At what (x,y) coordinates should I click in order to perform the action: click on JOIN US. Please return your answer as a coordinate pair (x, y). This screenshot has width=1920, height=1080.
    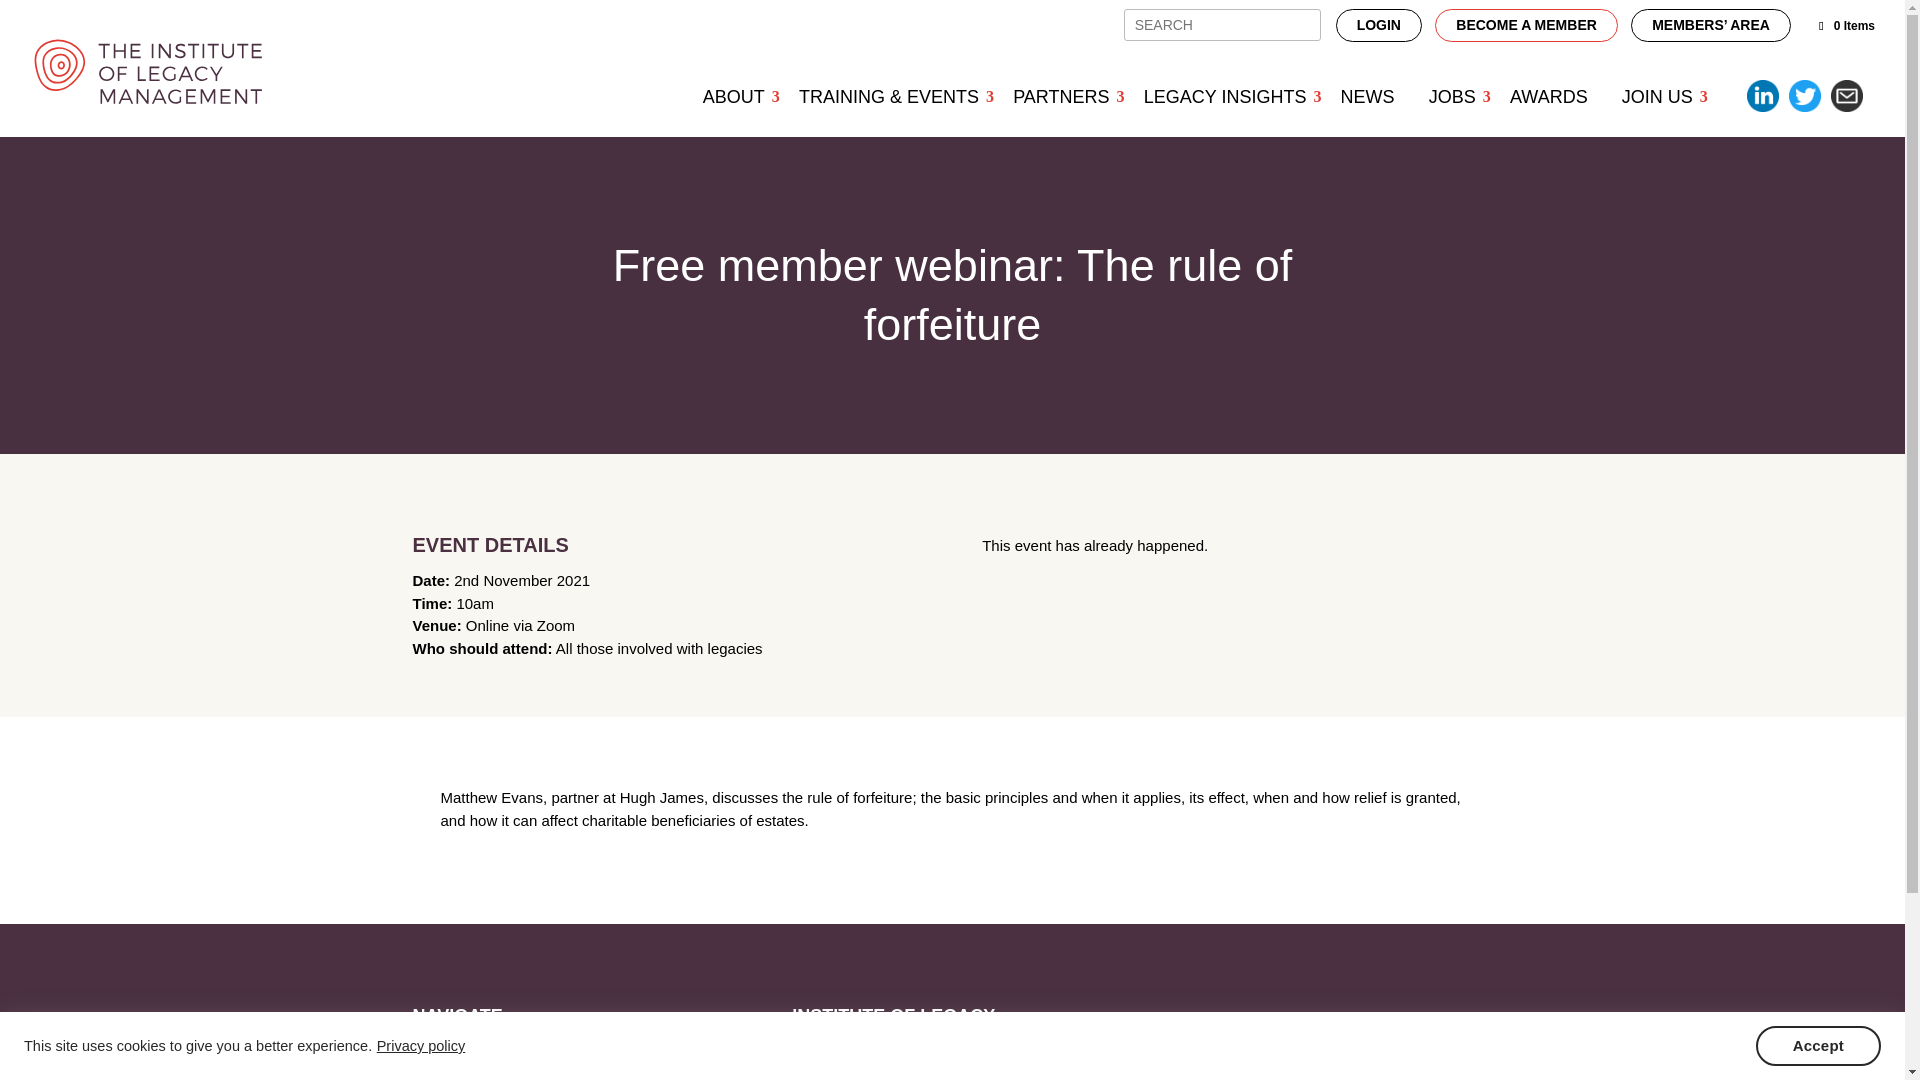
    Looking at the image, I should click on (1658, 96).